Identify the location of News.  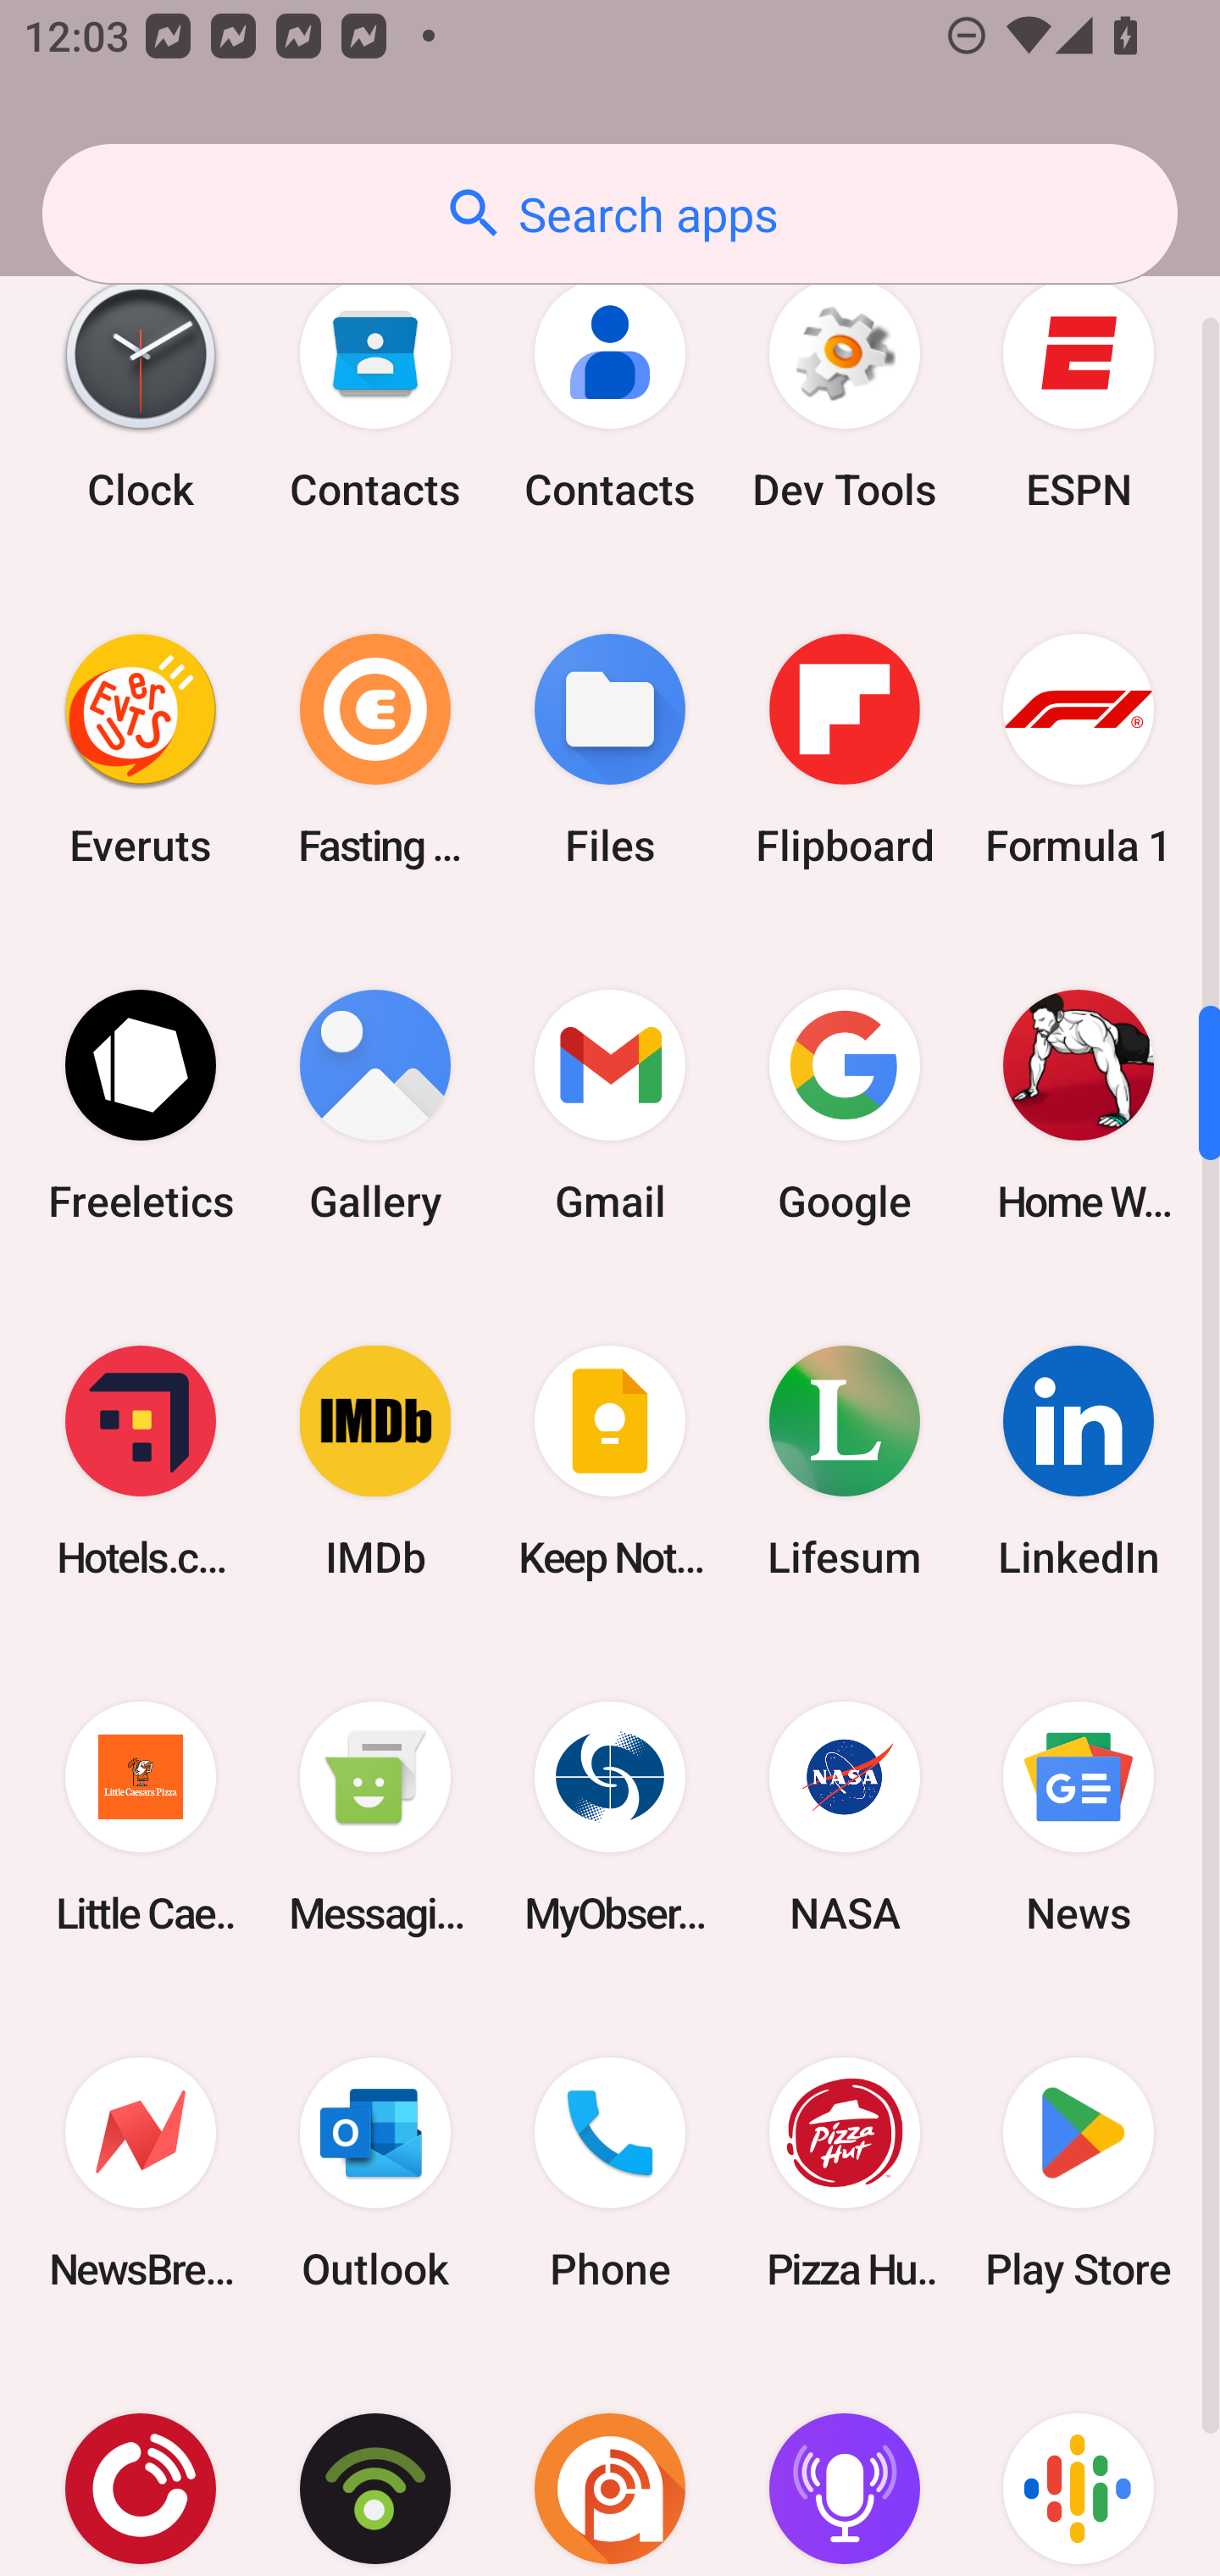
(1079, 1818).